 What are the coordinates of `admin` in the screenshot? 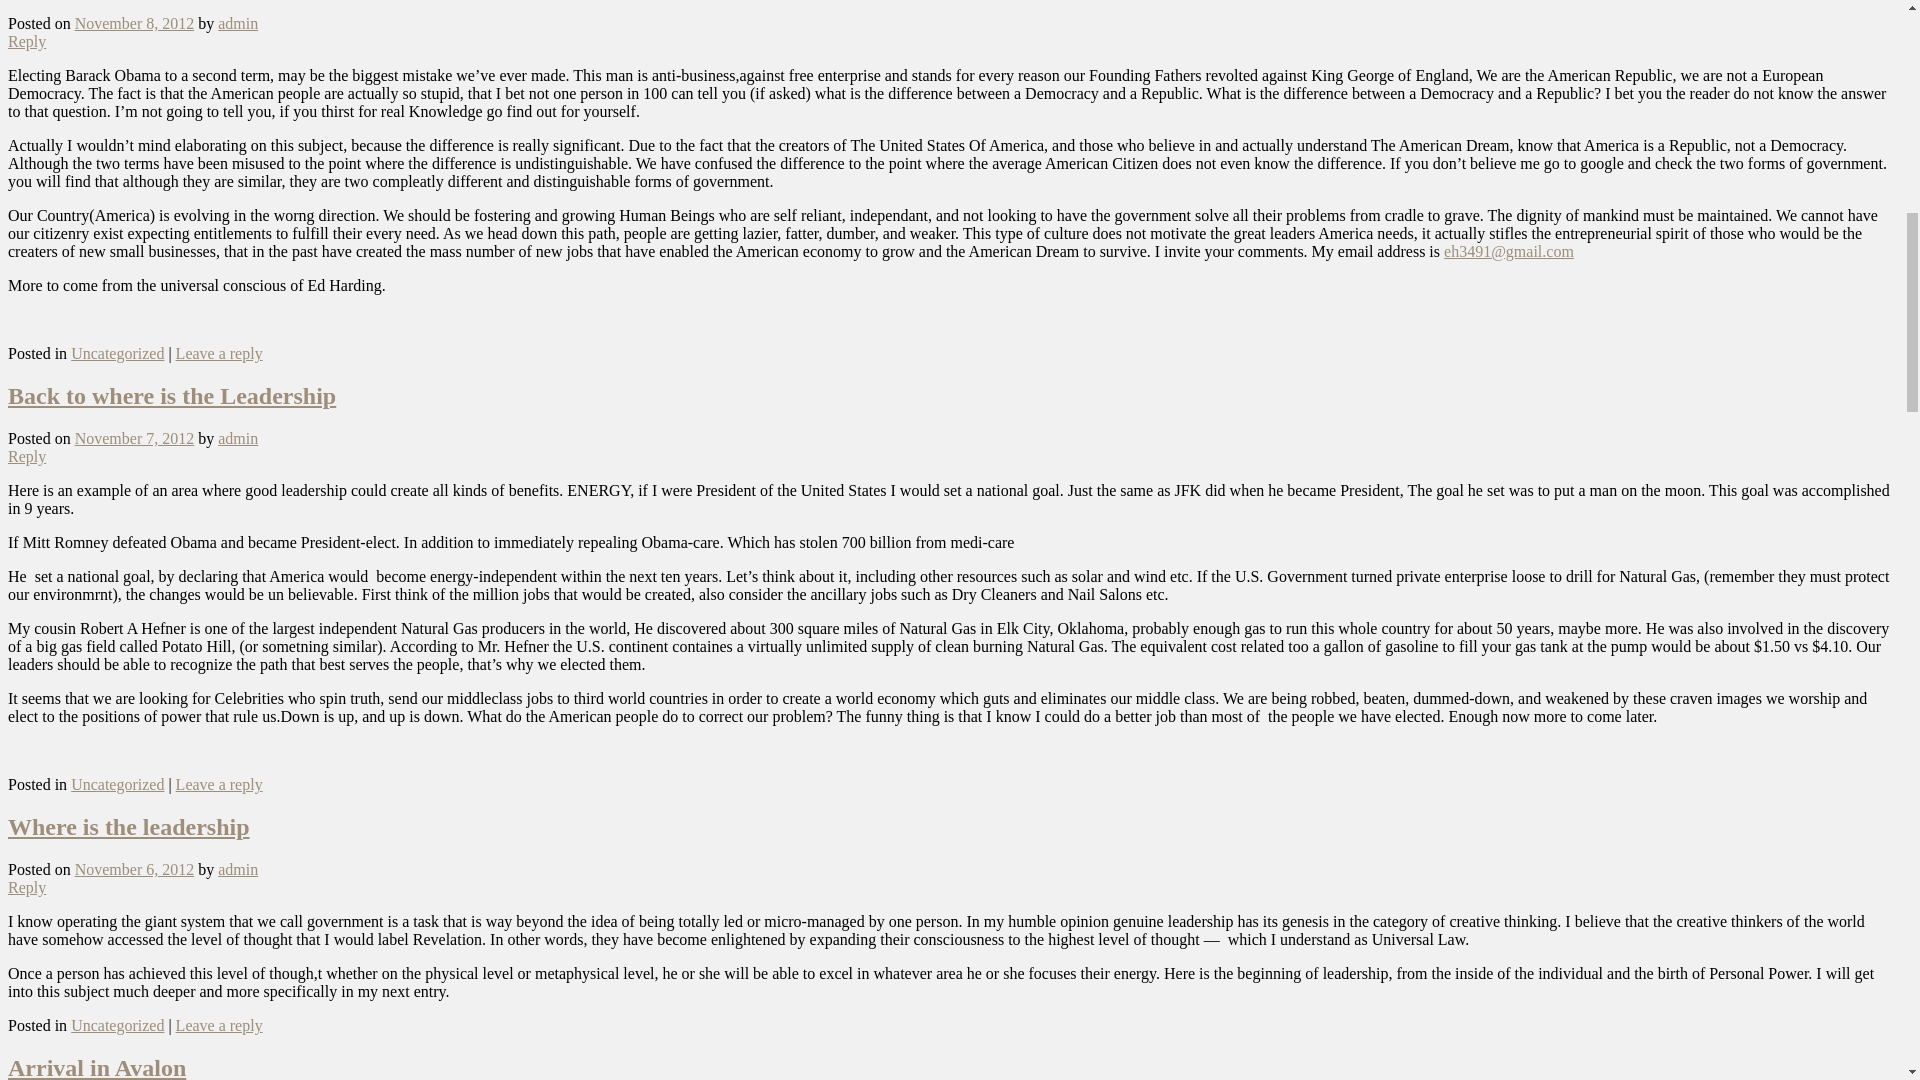 It's located at (238, 24).